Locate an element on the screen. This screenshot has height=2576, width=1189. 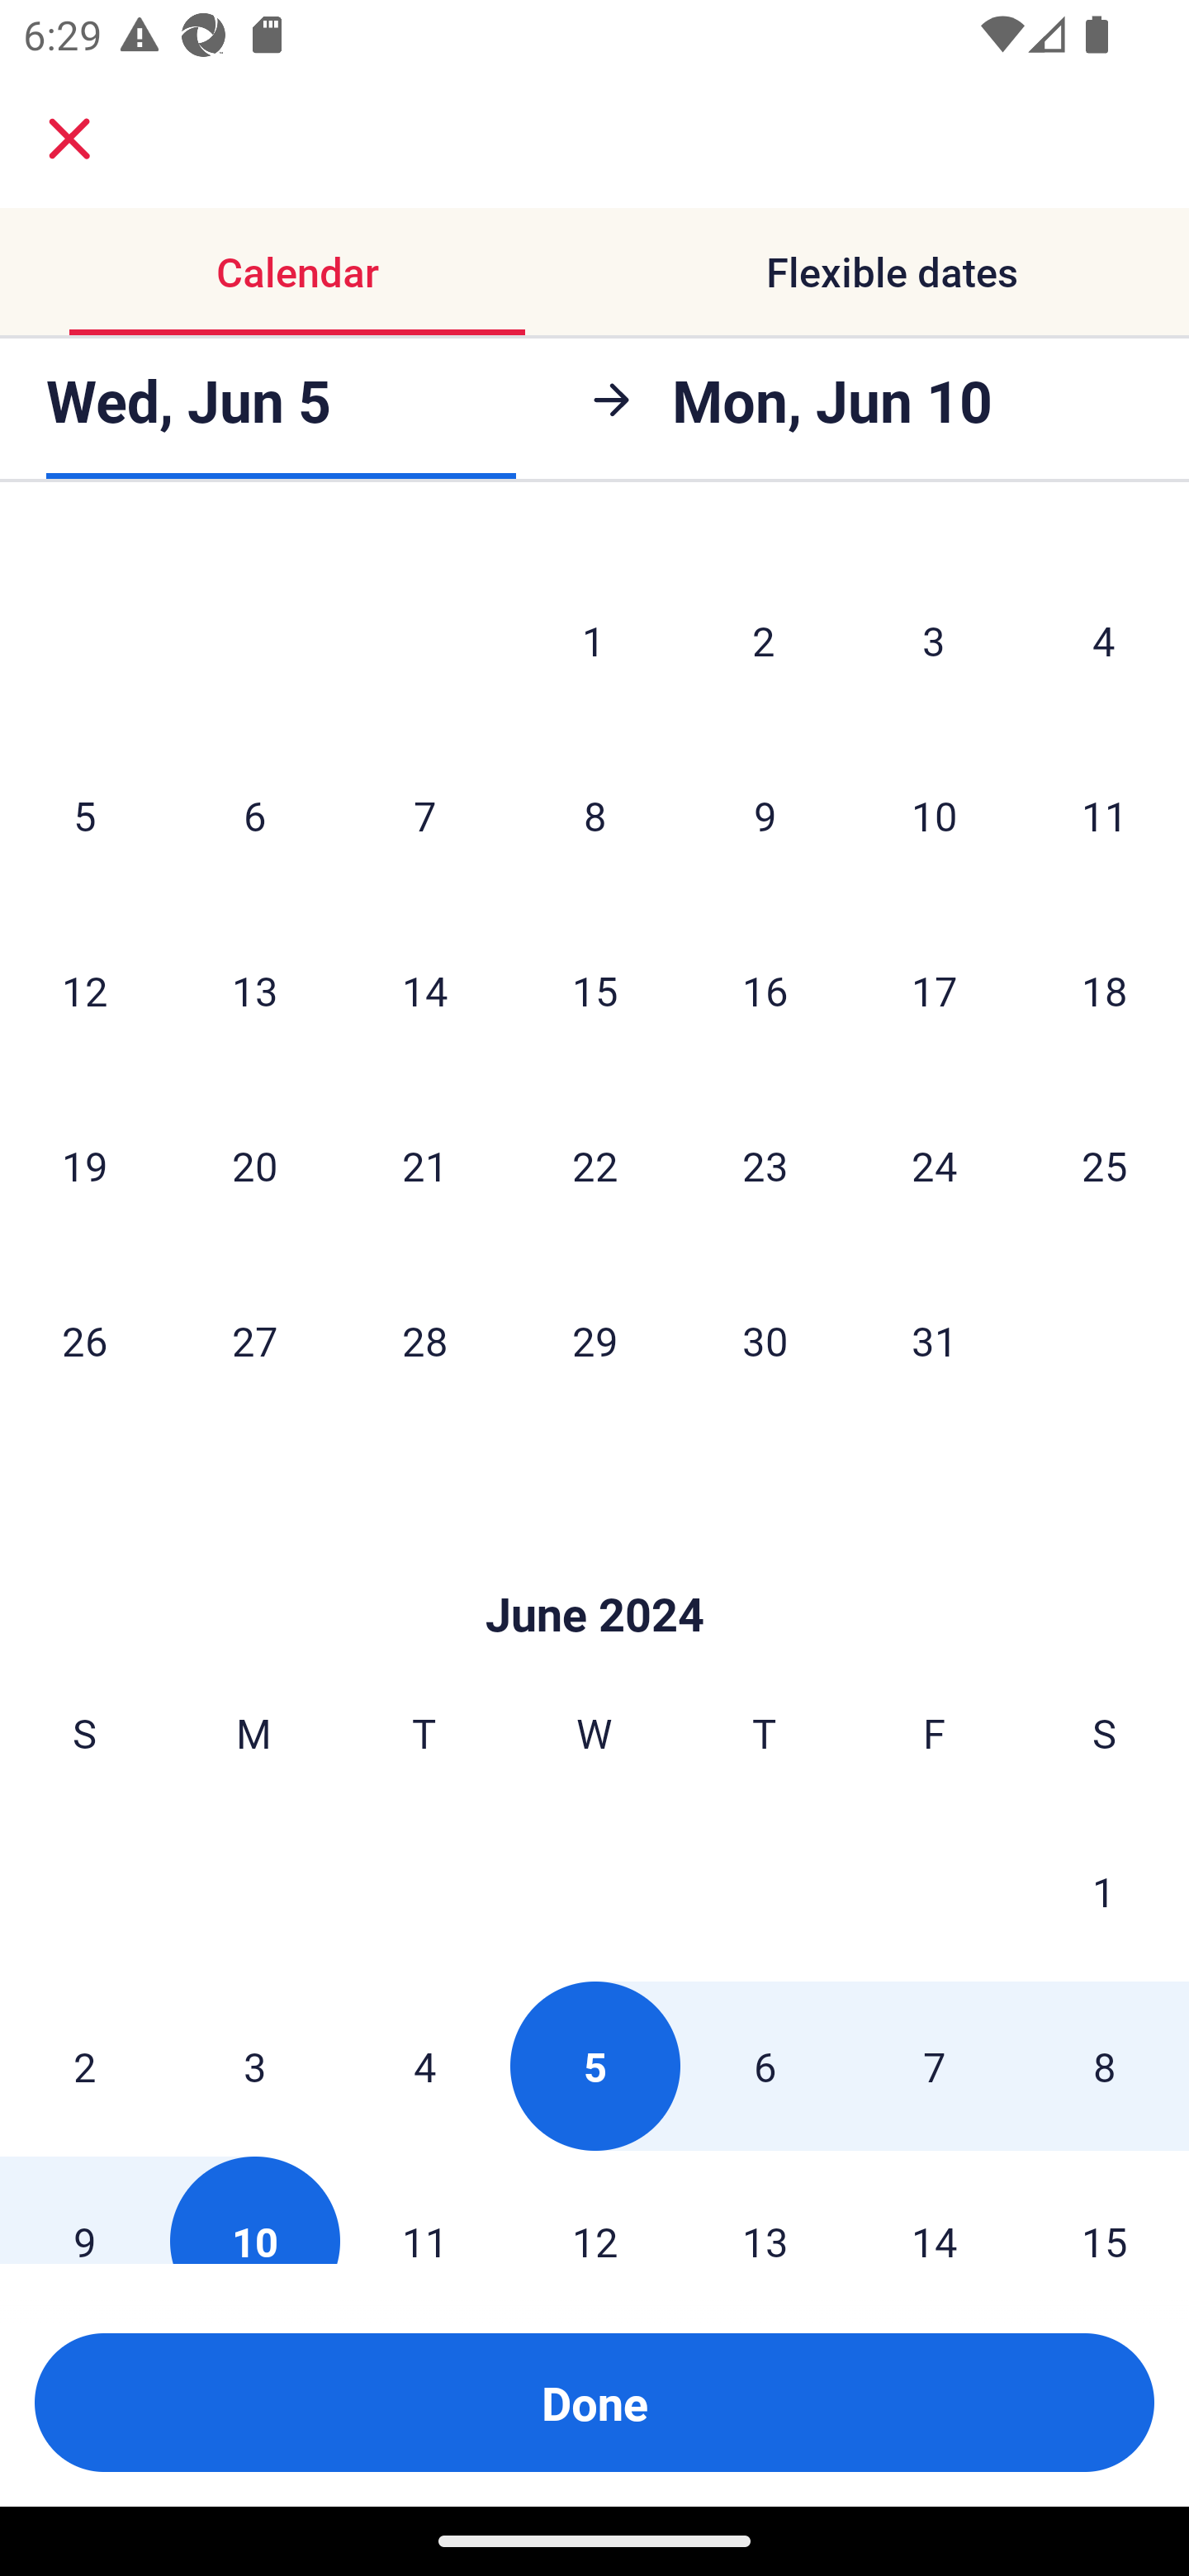
25 Saturday, May 25, 2024 is located at coordinates (1105, 1166).